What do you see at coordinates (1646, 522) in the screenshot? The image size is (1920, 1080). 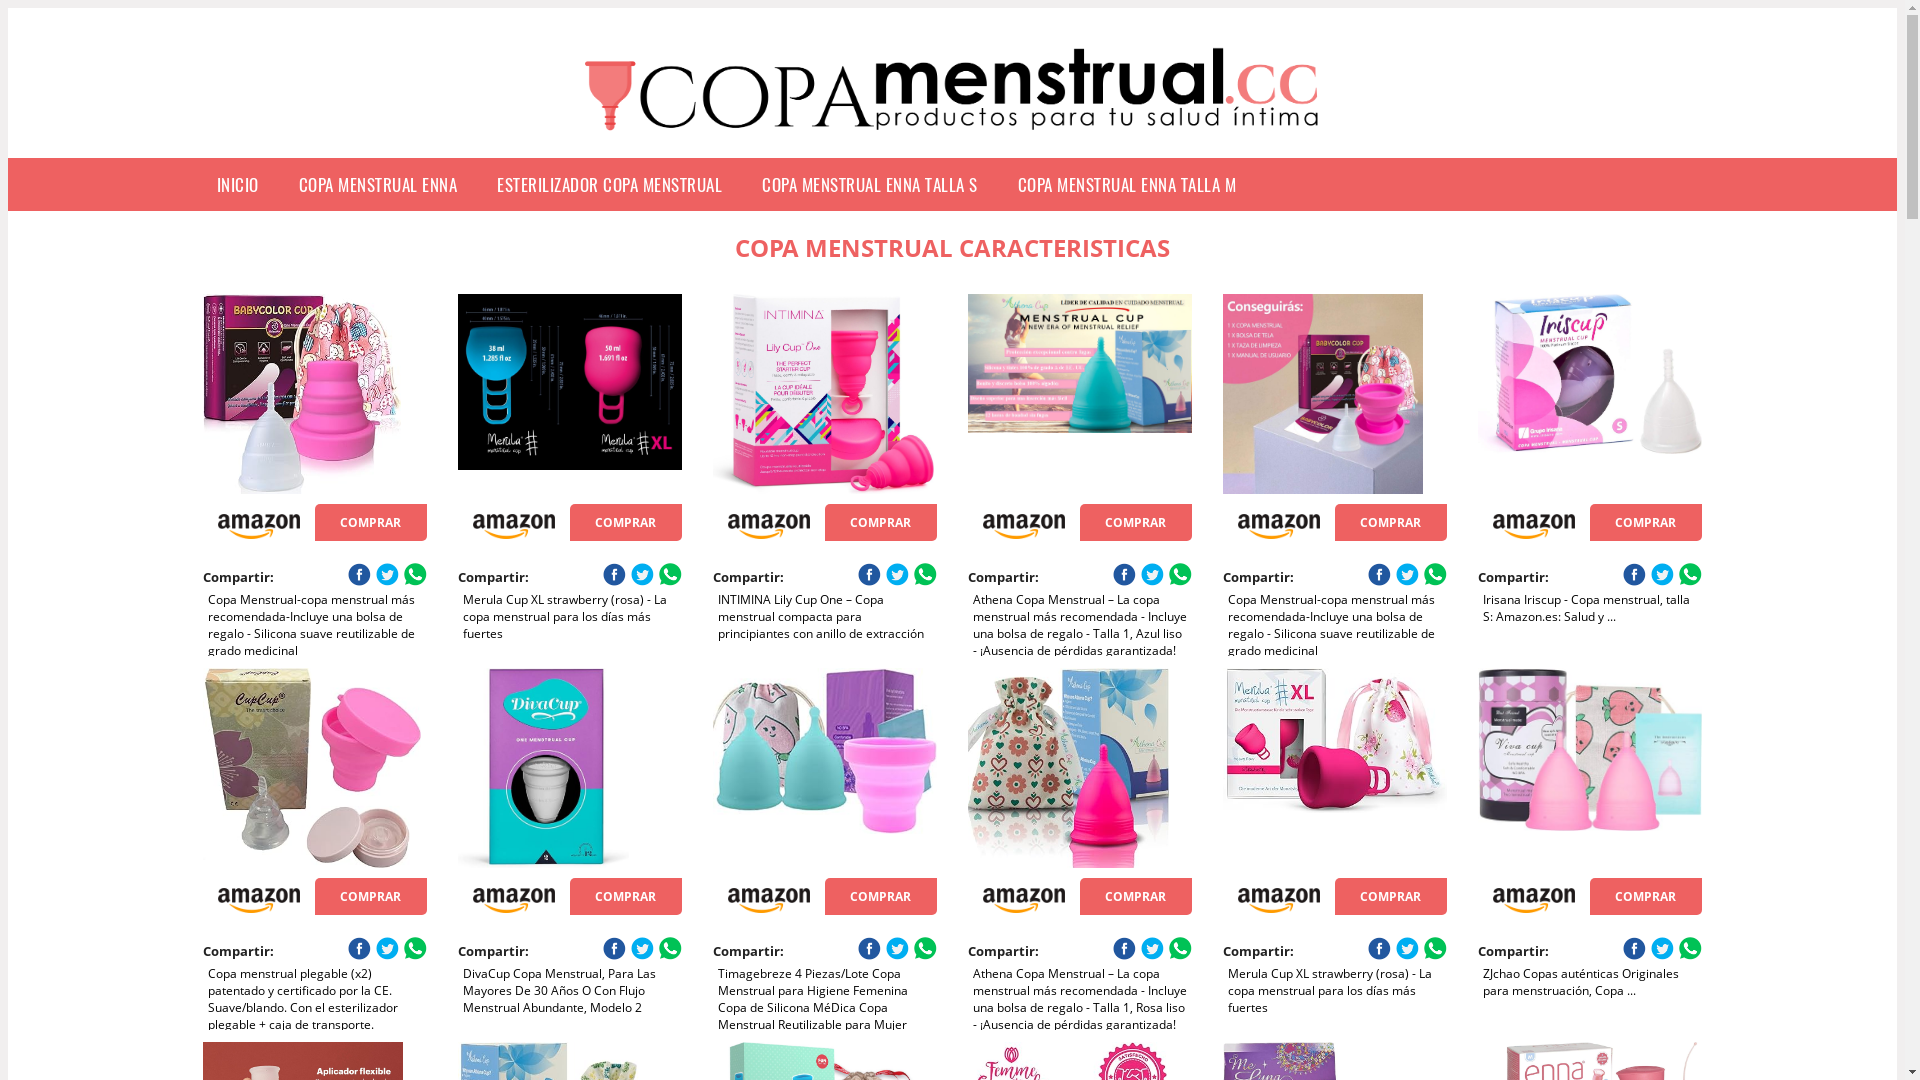 I see `COMPRAR` at bounding box center [1646, 522].